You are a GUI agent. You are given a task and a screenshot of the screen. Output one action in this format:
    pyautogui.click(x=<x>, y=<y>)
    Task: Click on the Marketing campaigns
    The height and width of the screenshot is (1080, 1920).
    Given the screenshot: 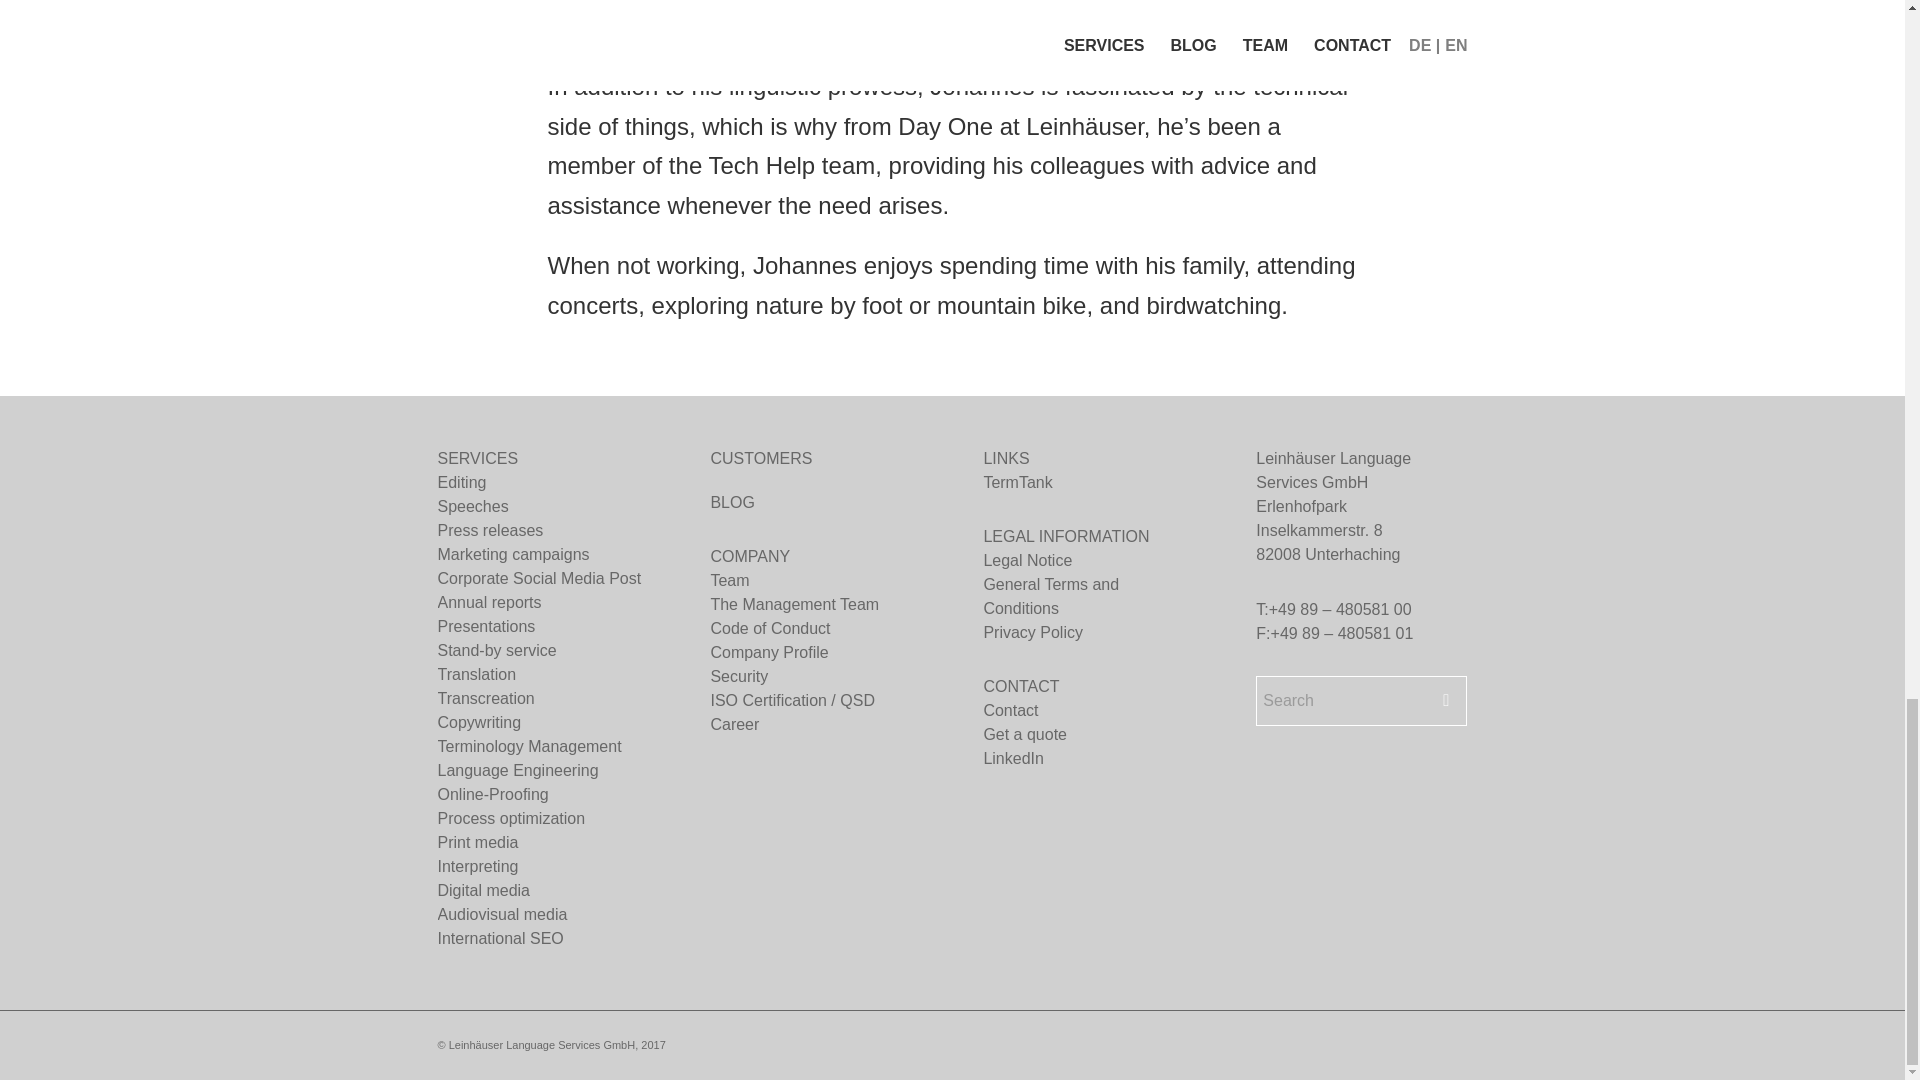 What is the action you would take?
    pyautogui.click(x=542, y=555)
    